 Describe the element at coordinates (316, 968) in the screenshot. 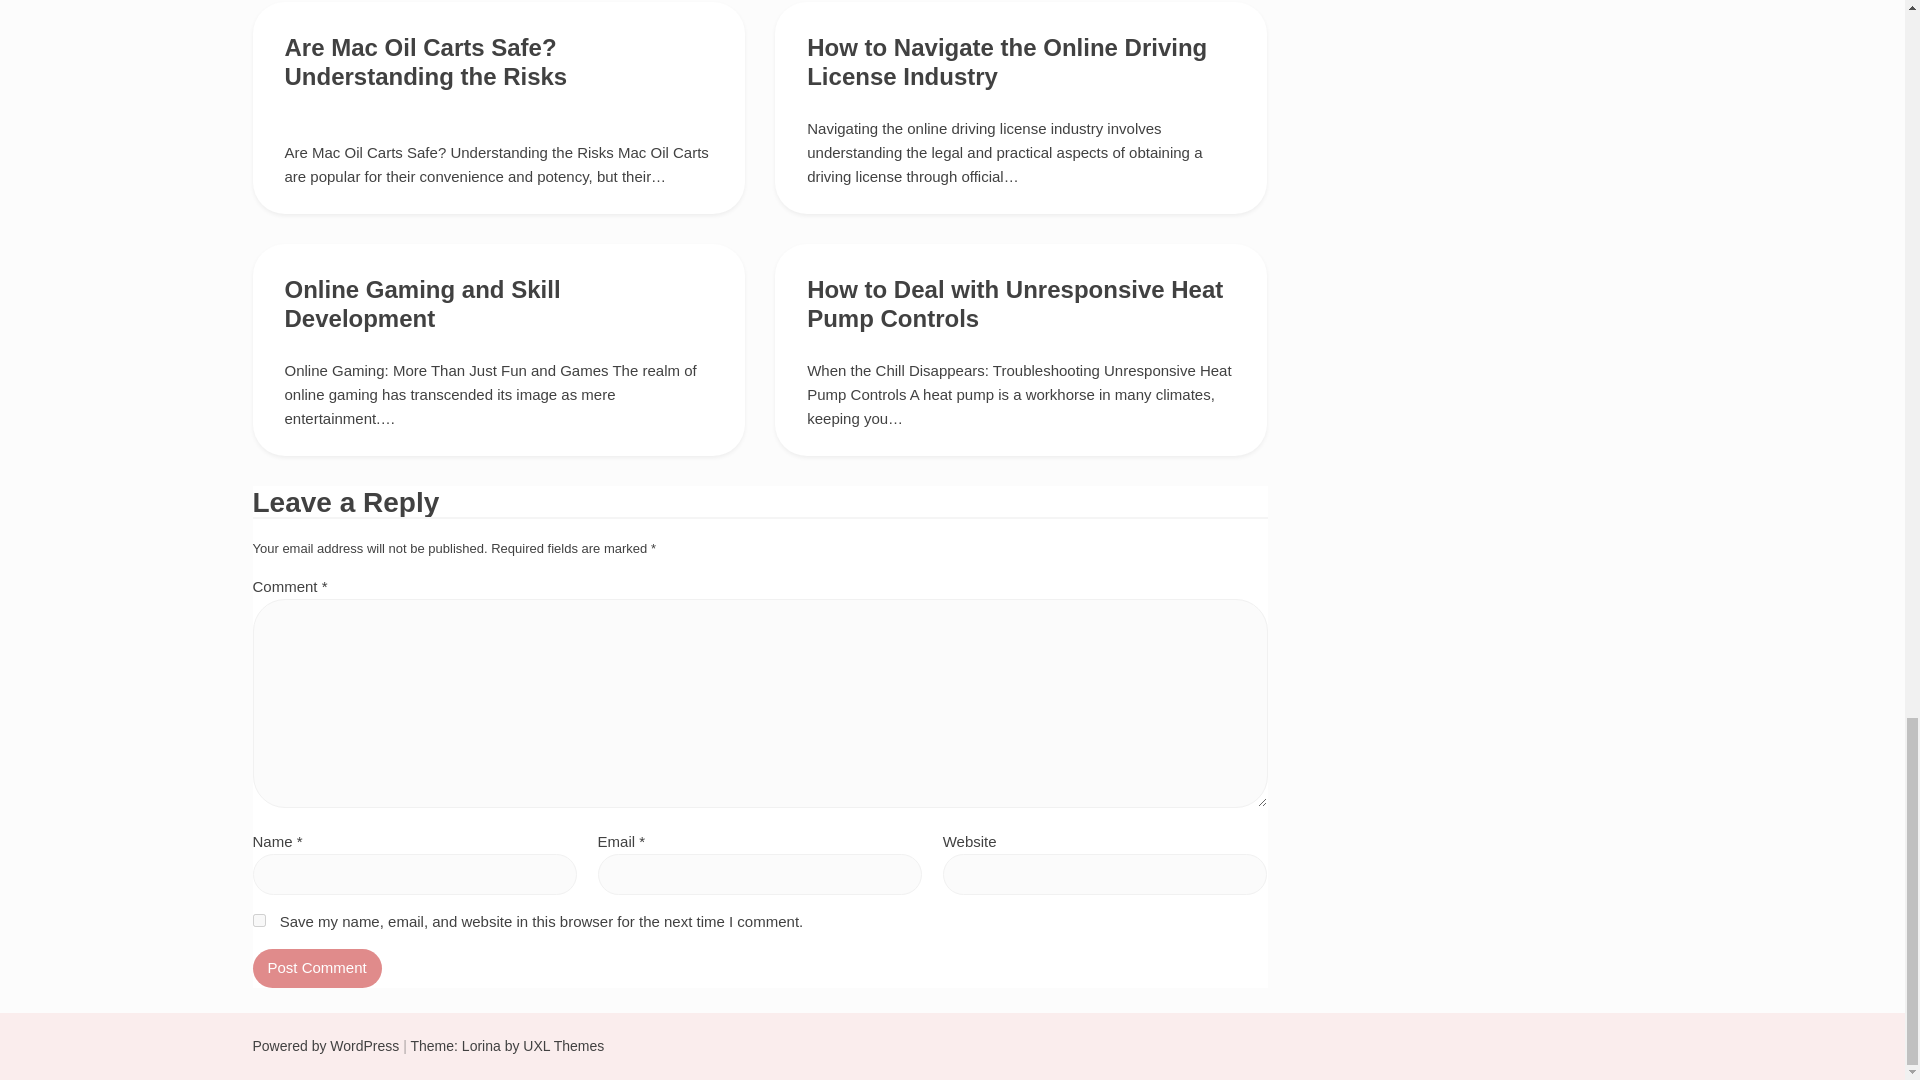

I see `Post Comment` at that location.